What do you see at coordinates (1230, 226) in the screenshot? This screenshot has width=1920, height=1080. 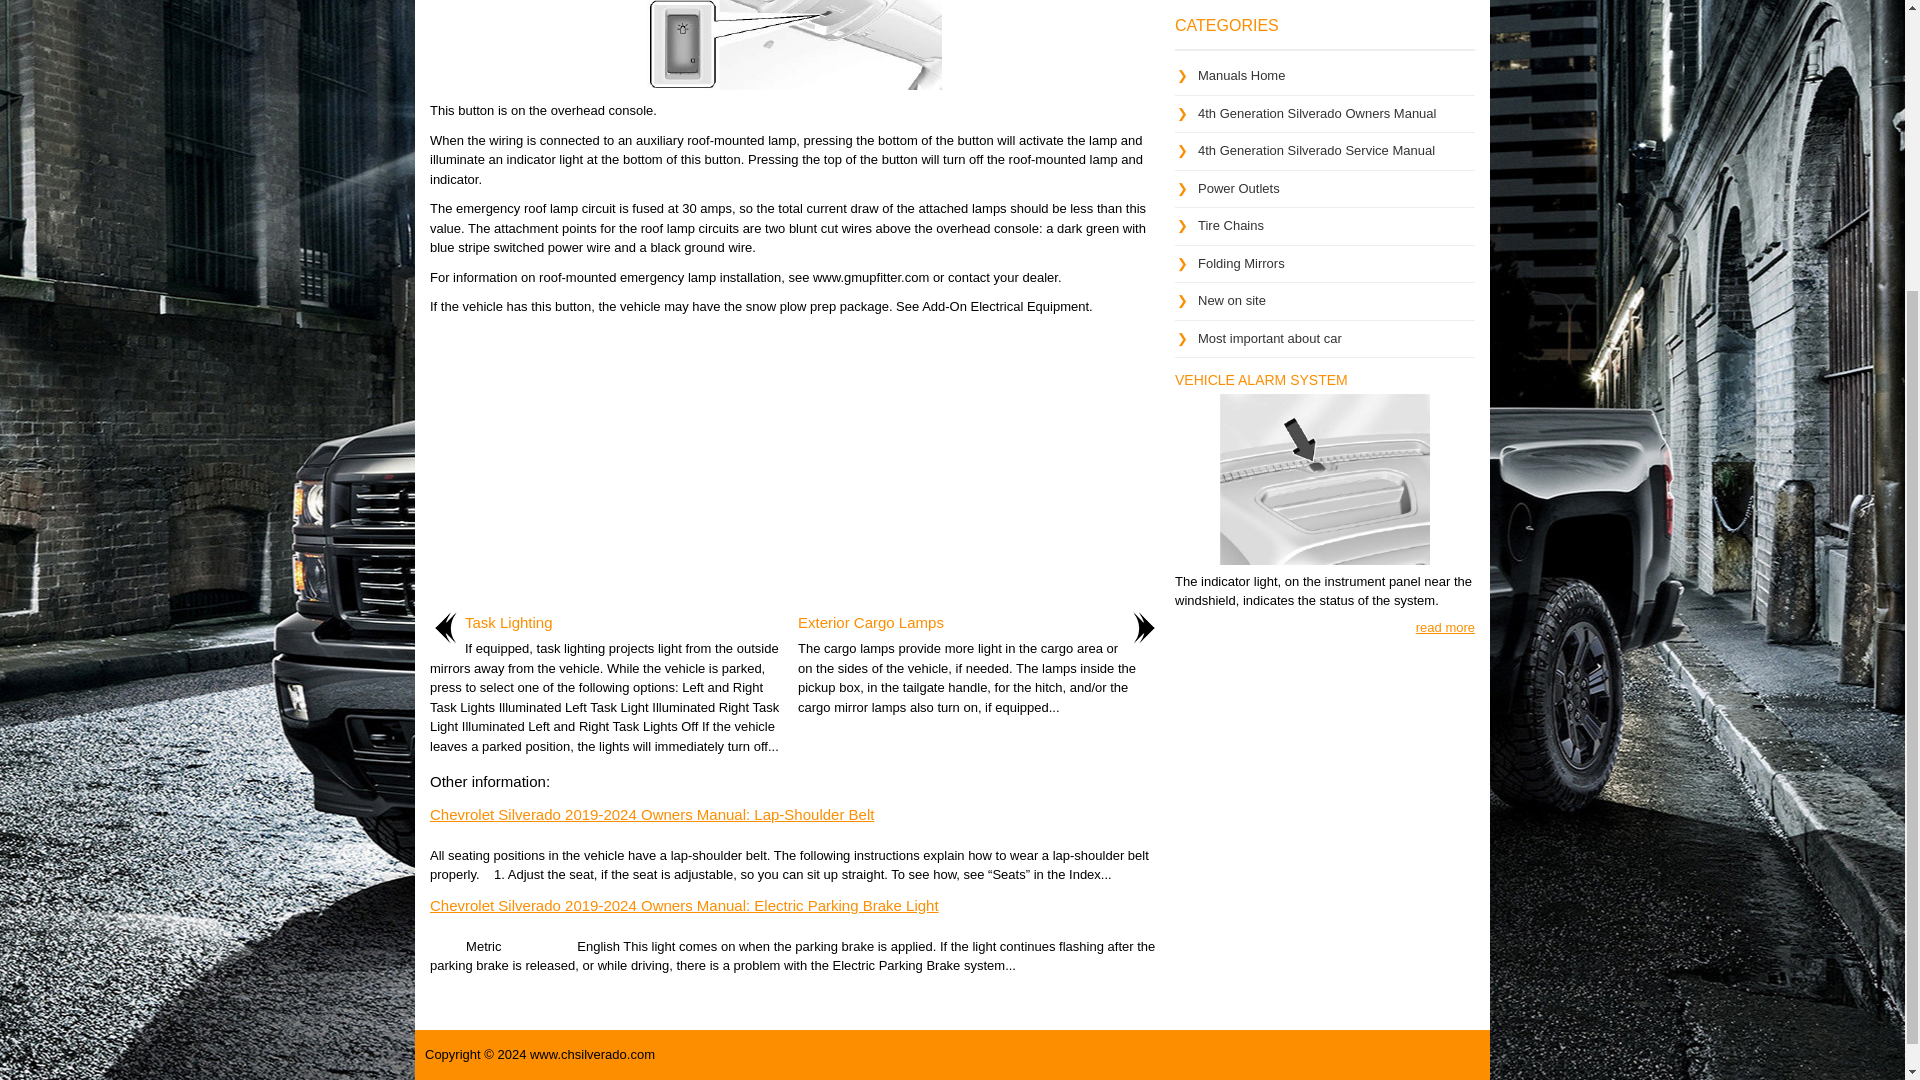 I see `Tire Chains` at bounding box center [1230, 226].